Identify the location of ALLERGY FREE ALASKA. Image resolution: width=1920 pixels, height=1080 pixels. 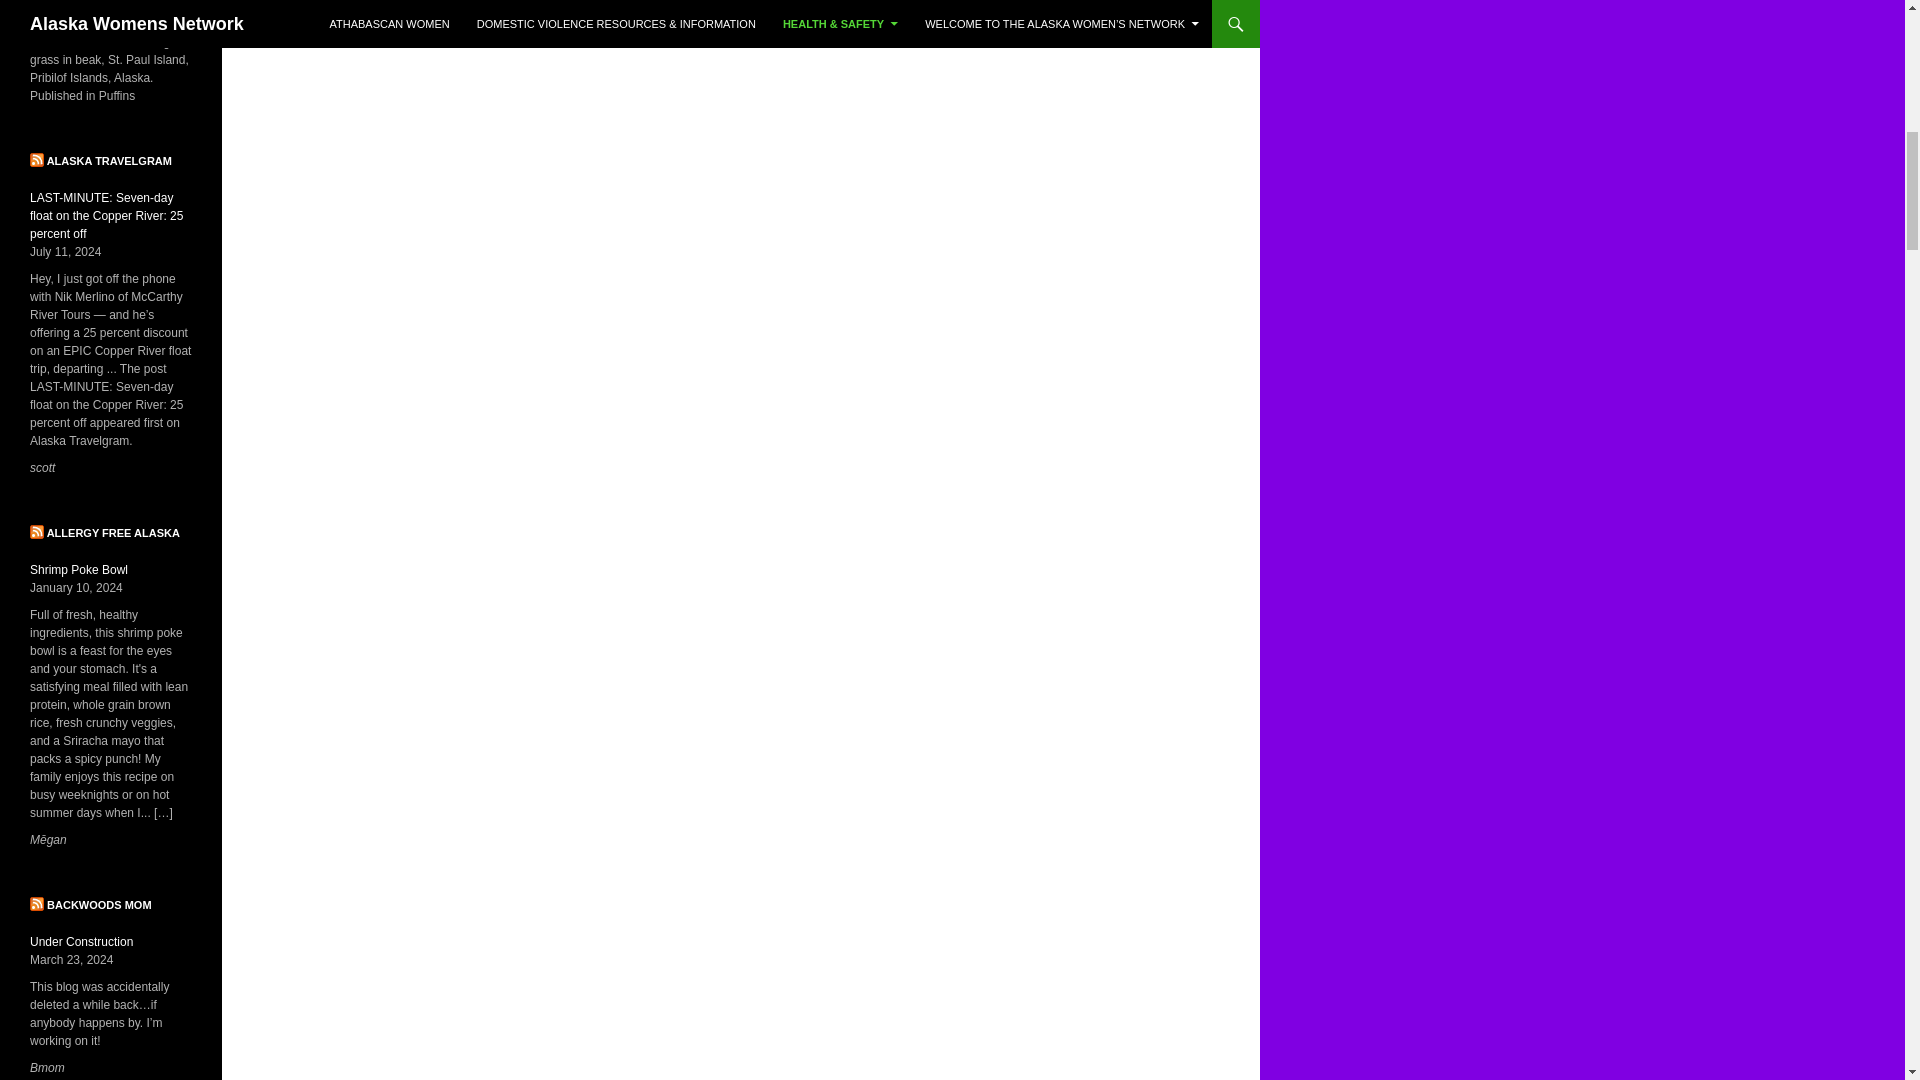
(113, 532).